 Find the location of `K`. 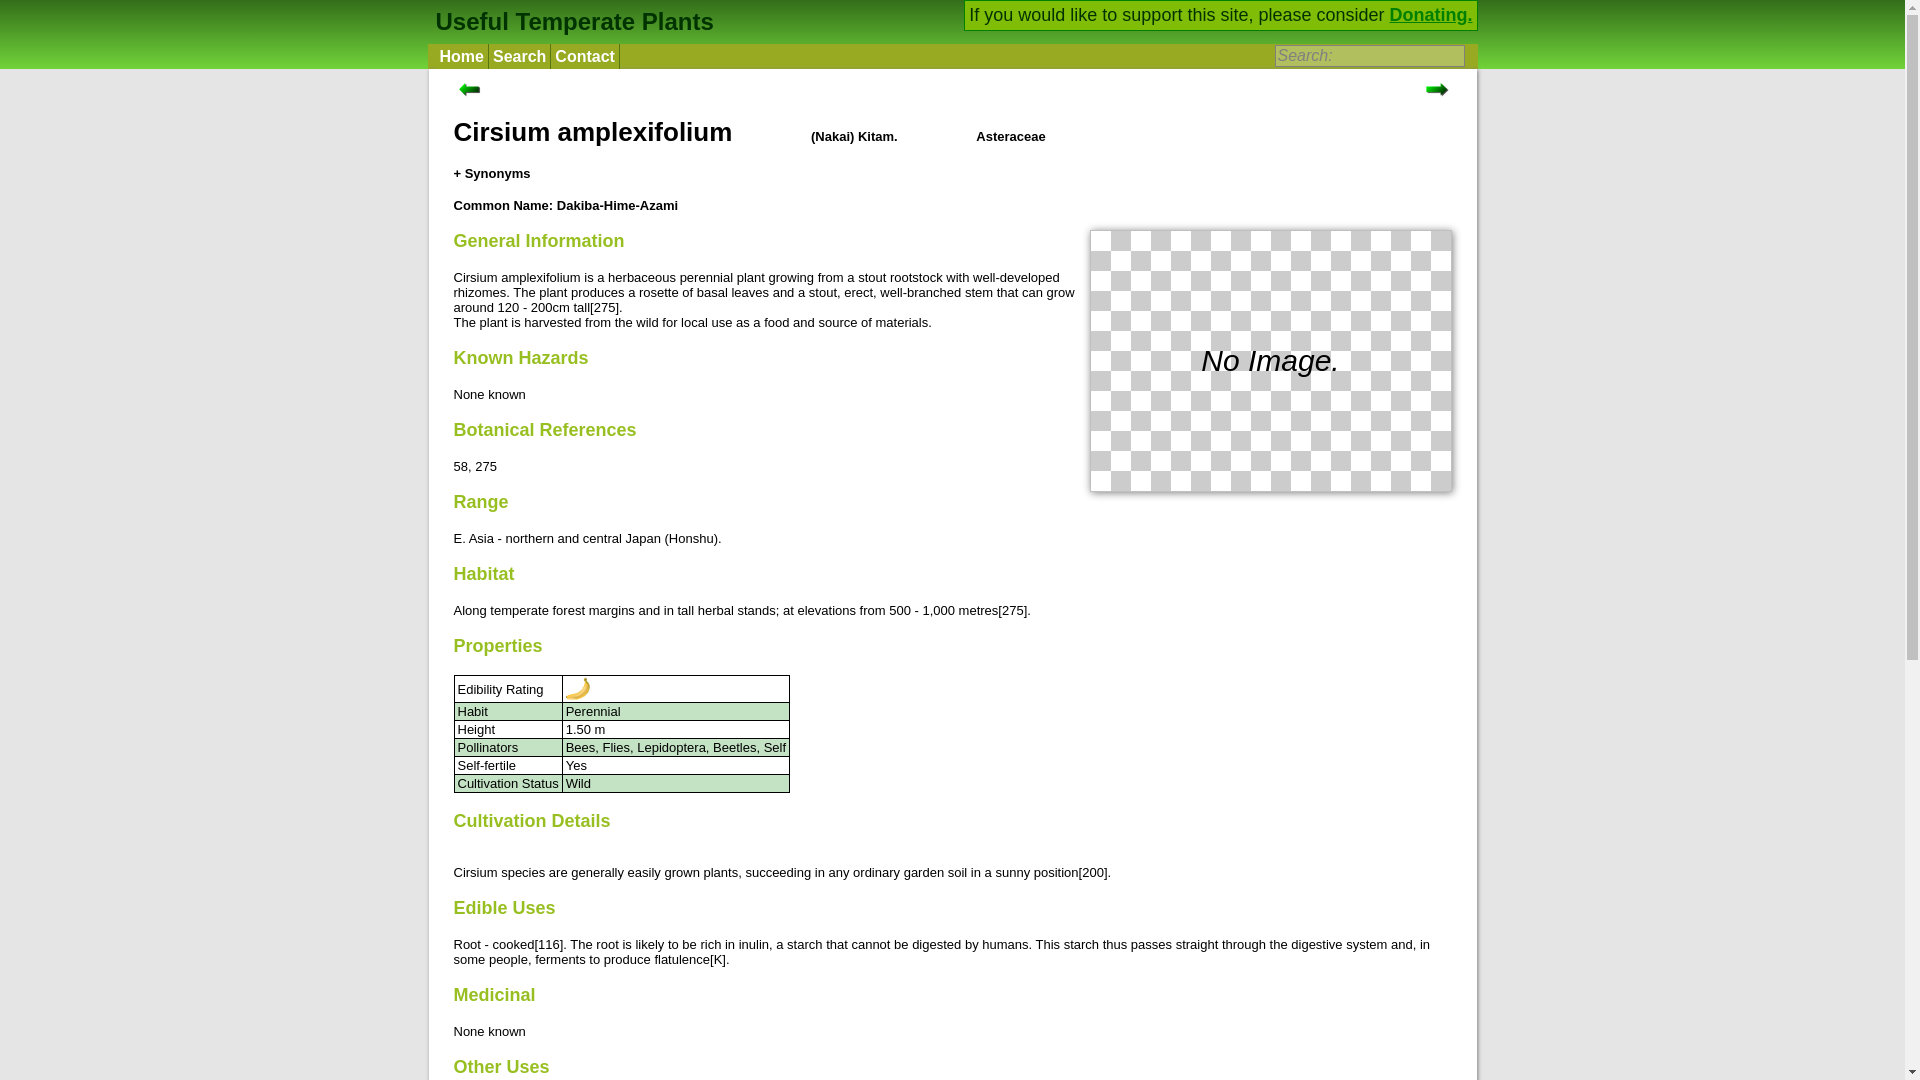

K is located at coordinates (718, 958).